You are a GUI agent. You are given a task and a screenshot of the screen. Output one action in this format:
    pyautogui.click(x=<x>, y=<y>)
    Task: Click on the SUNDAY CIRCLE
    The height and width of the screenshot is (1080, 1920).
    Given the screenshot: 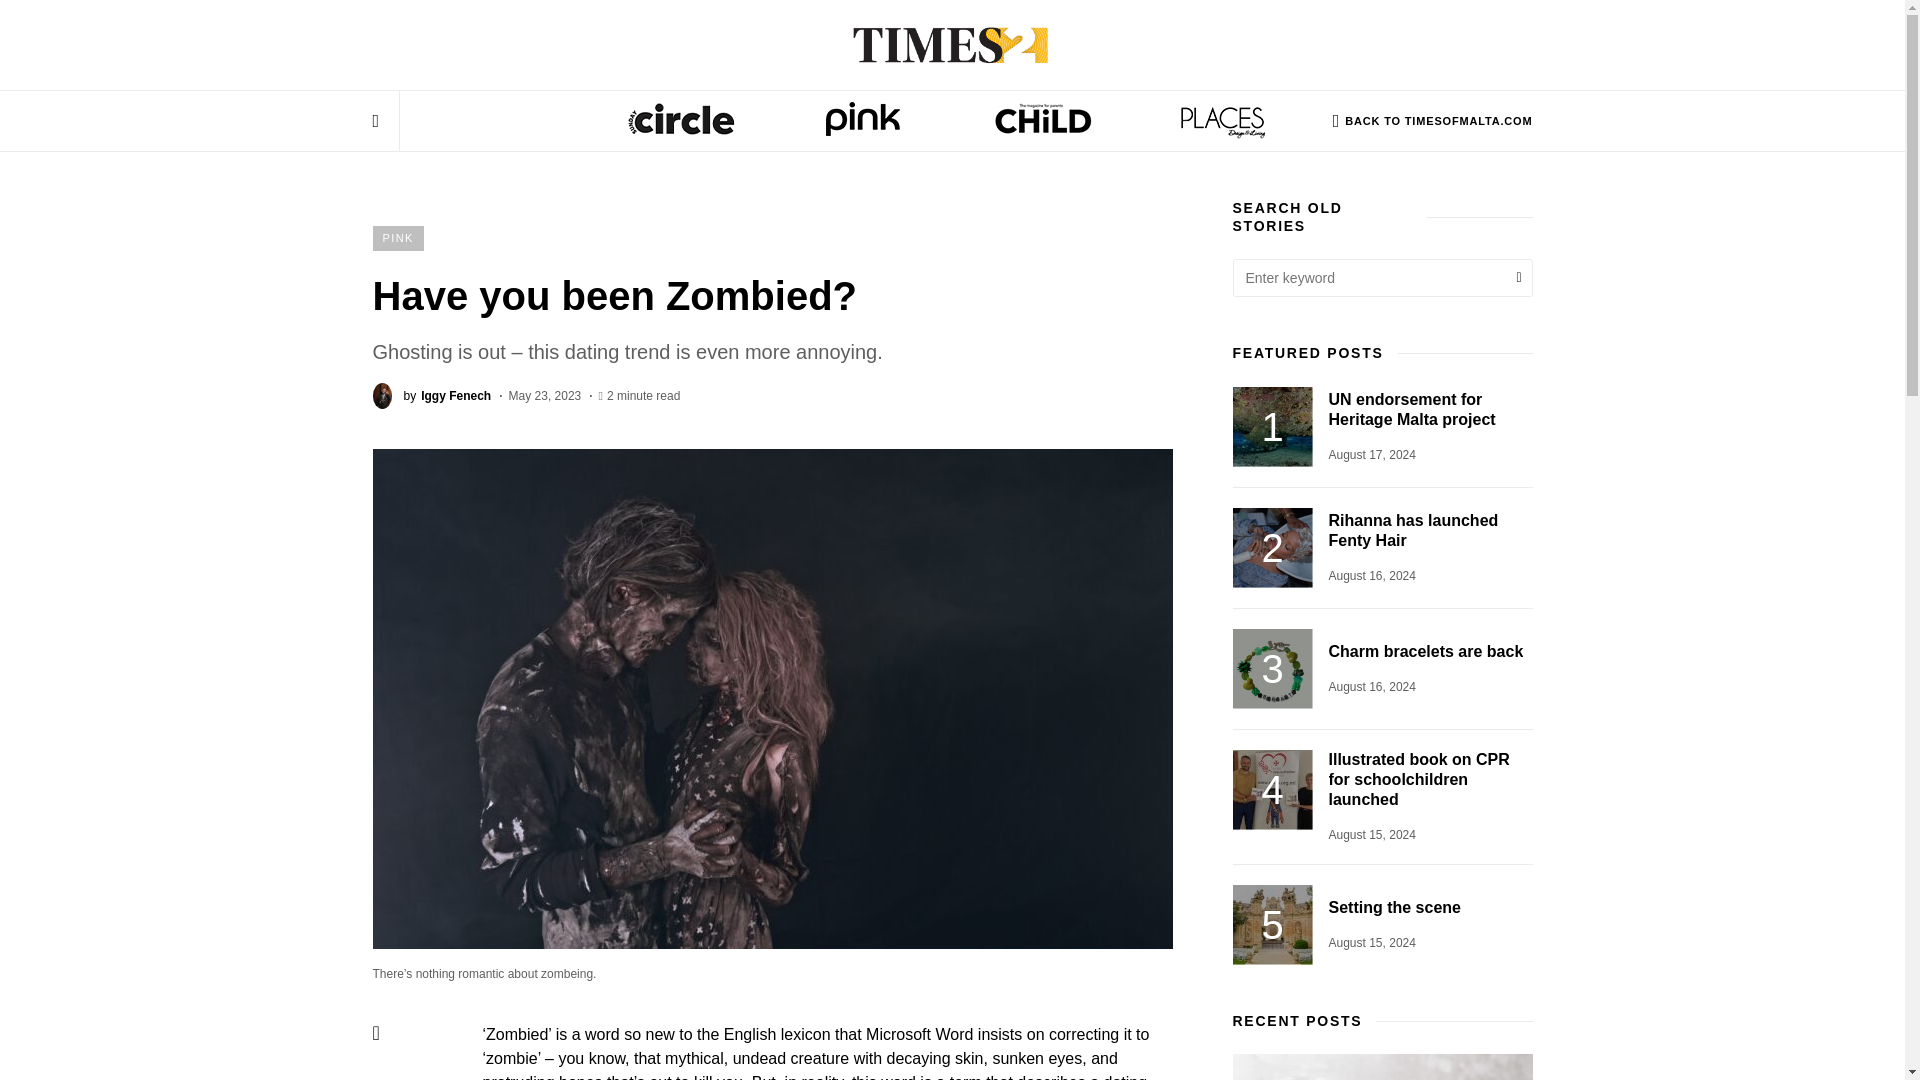 What is the action you would take?
    pyautogui.click(x=682, y=128)
    